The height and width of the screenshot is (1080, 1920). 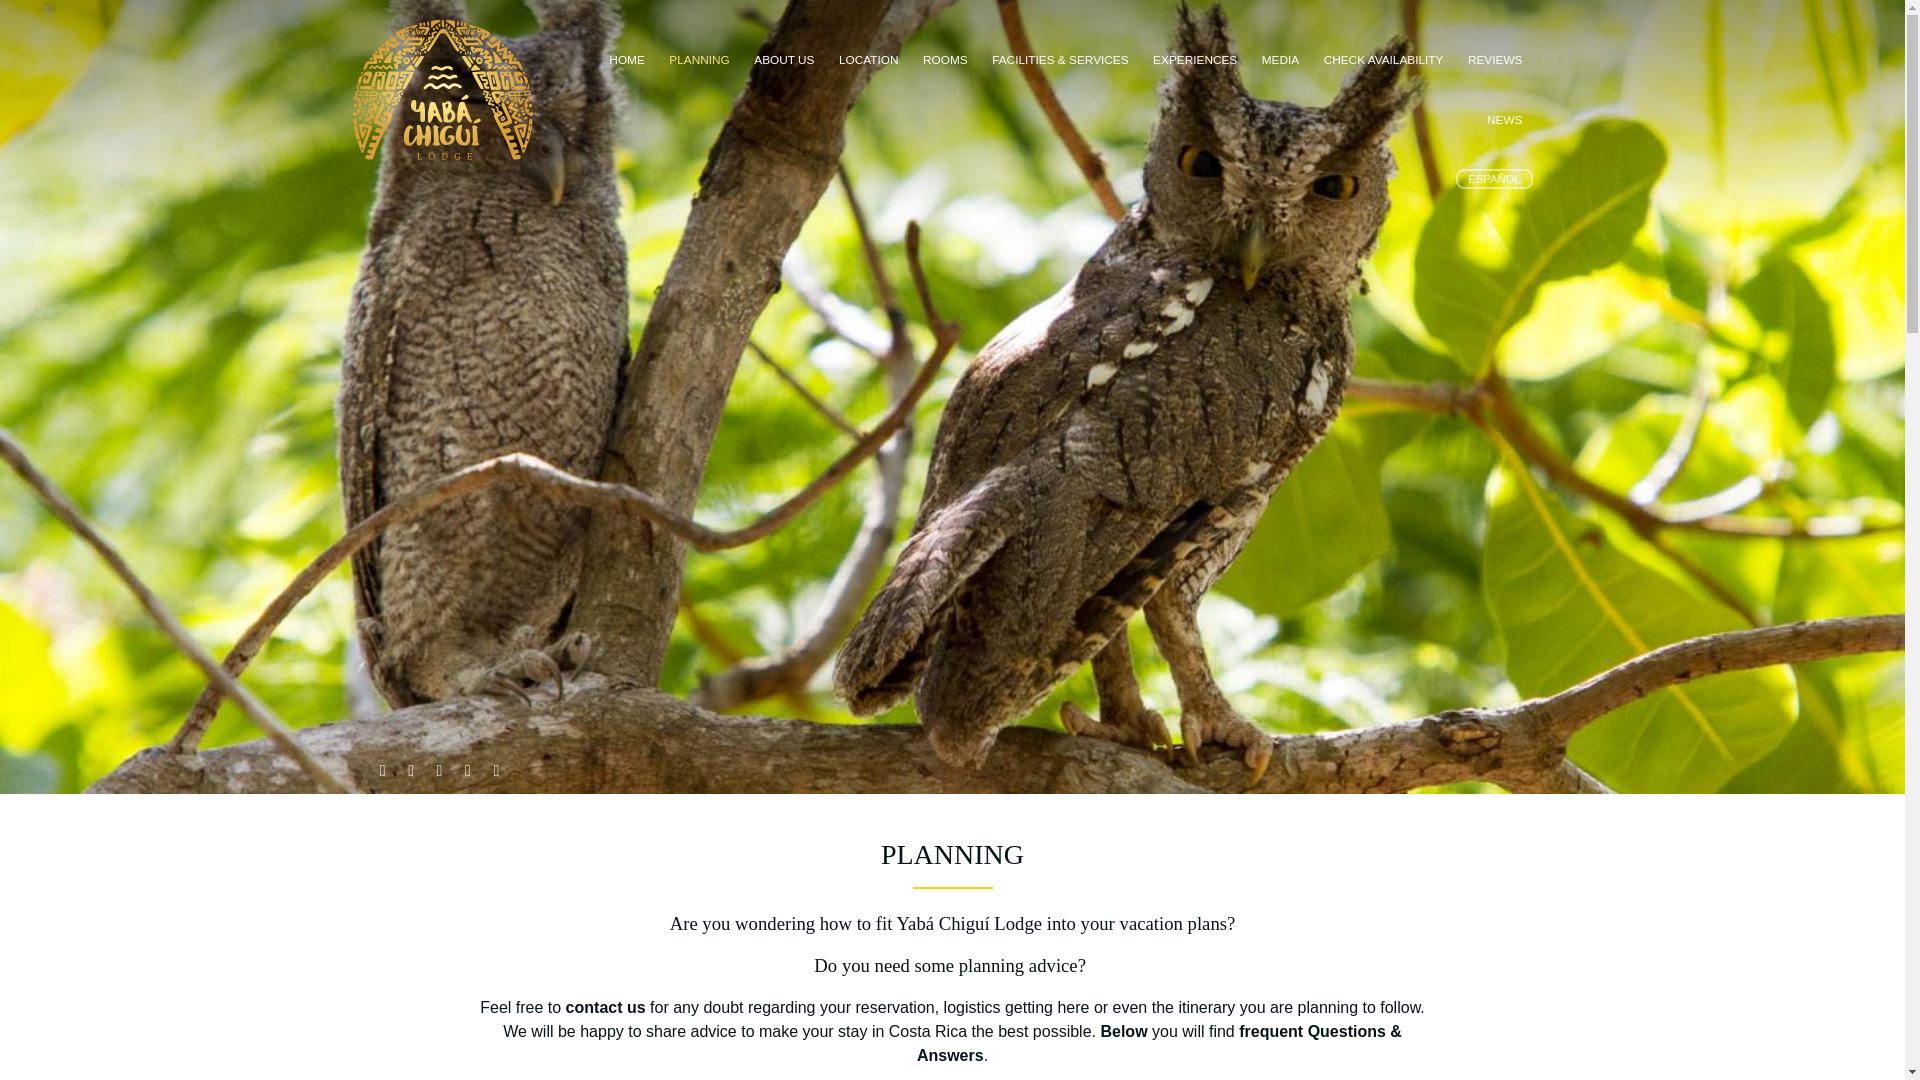 I want to click on MEDIA, so click(x=1280, y=60).